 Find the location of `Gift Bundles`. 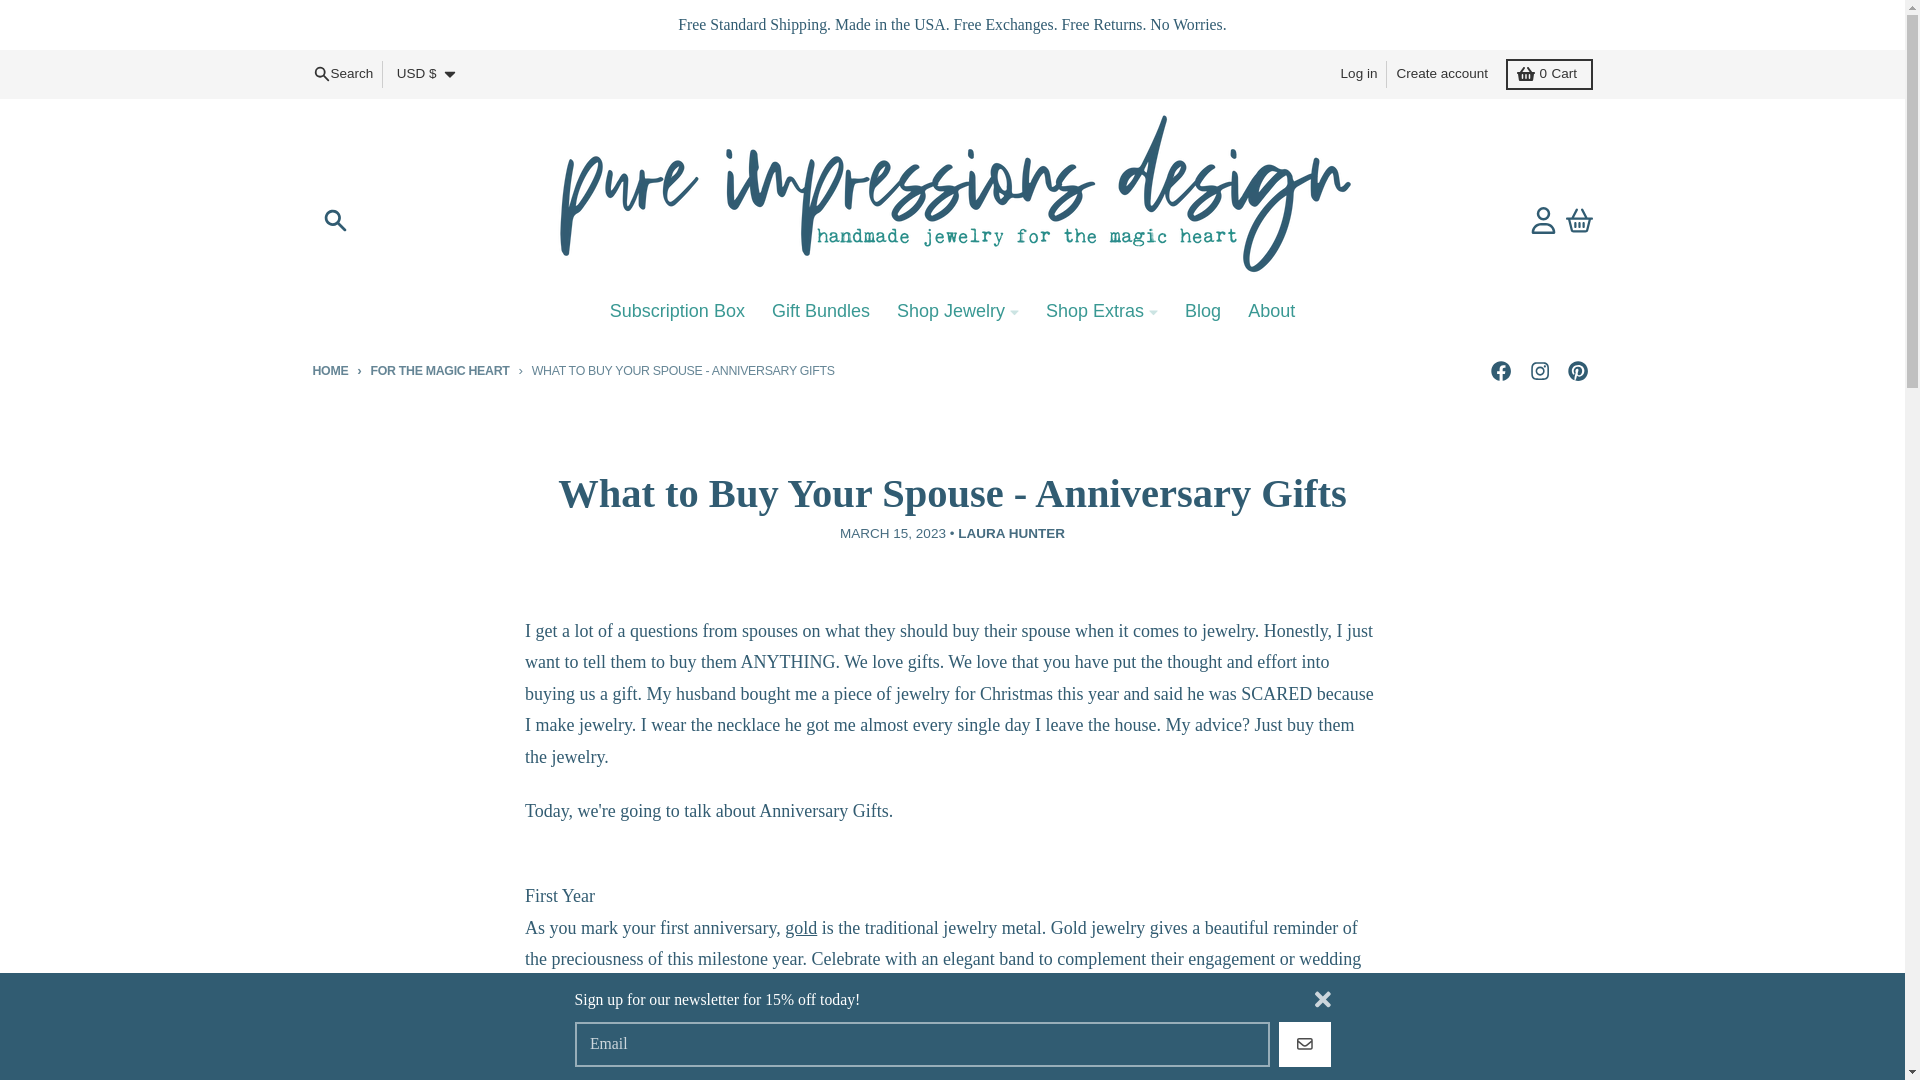

Gift Bundles is located at coordinates (820, 310).